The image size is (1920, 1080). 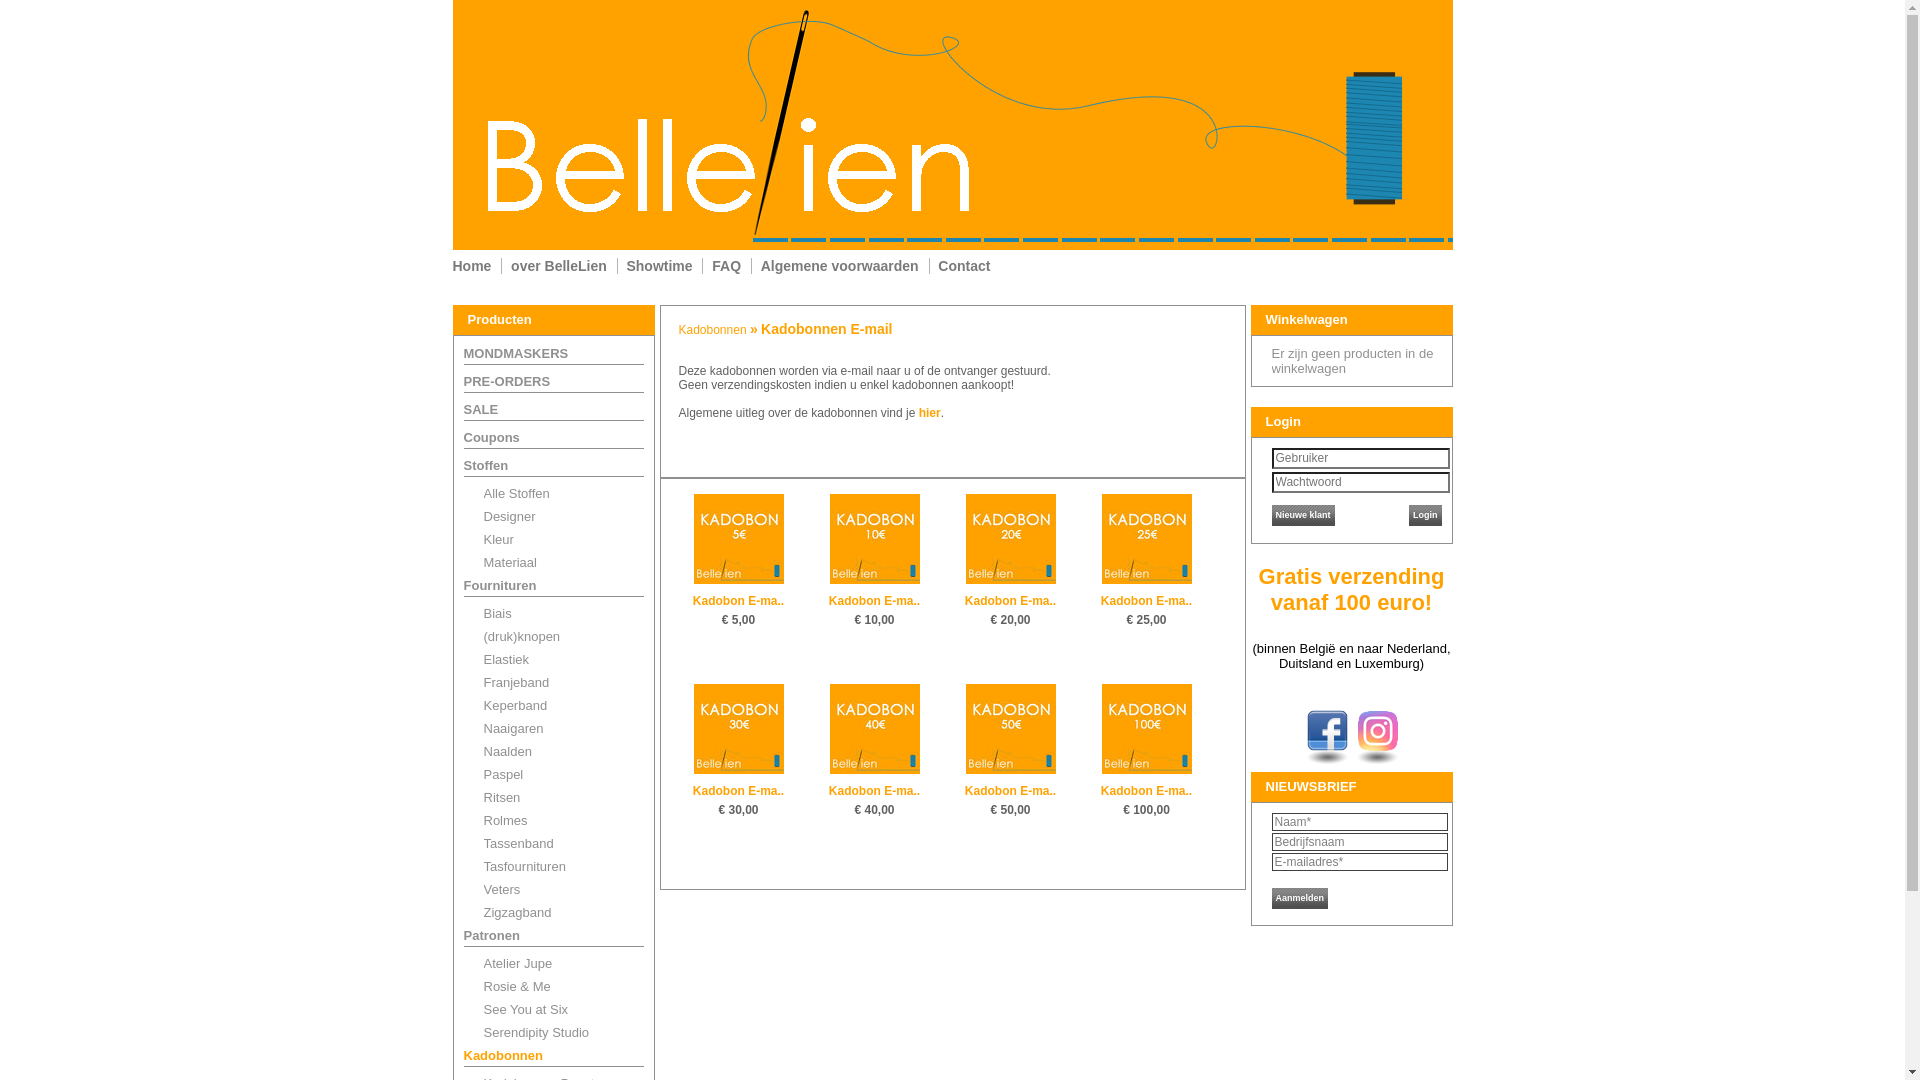 I want to click on Zigzagband, so click(x=518, y=912).